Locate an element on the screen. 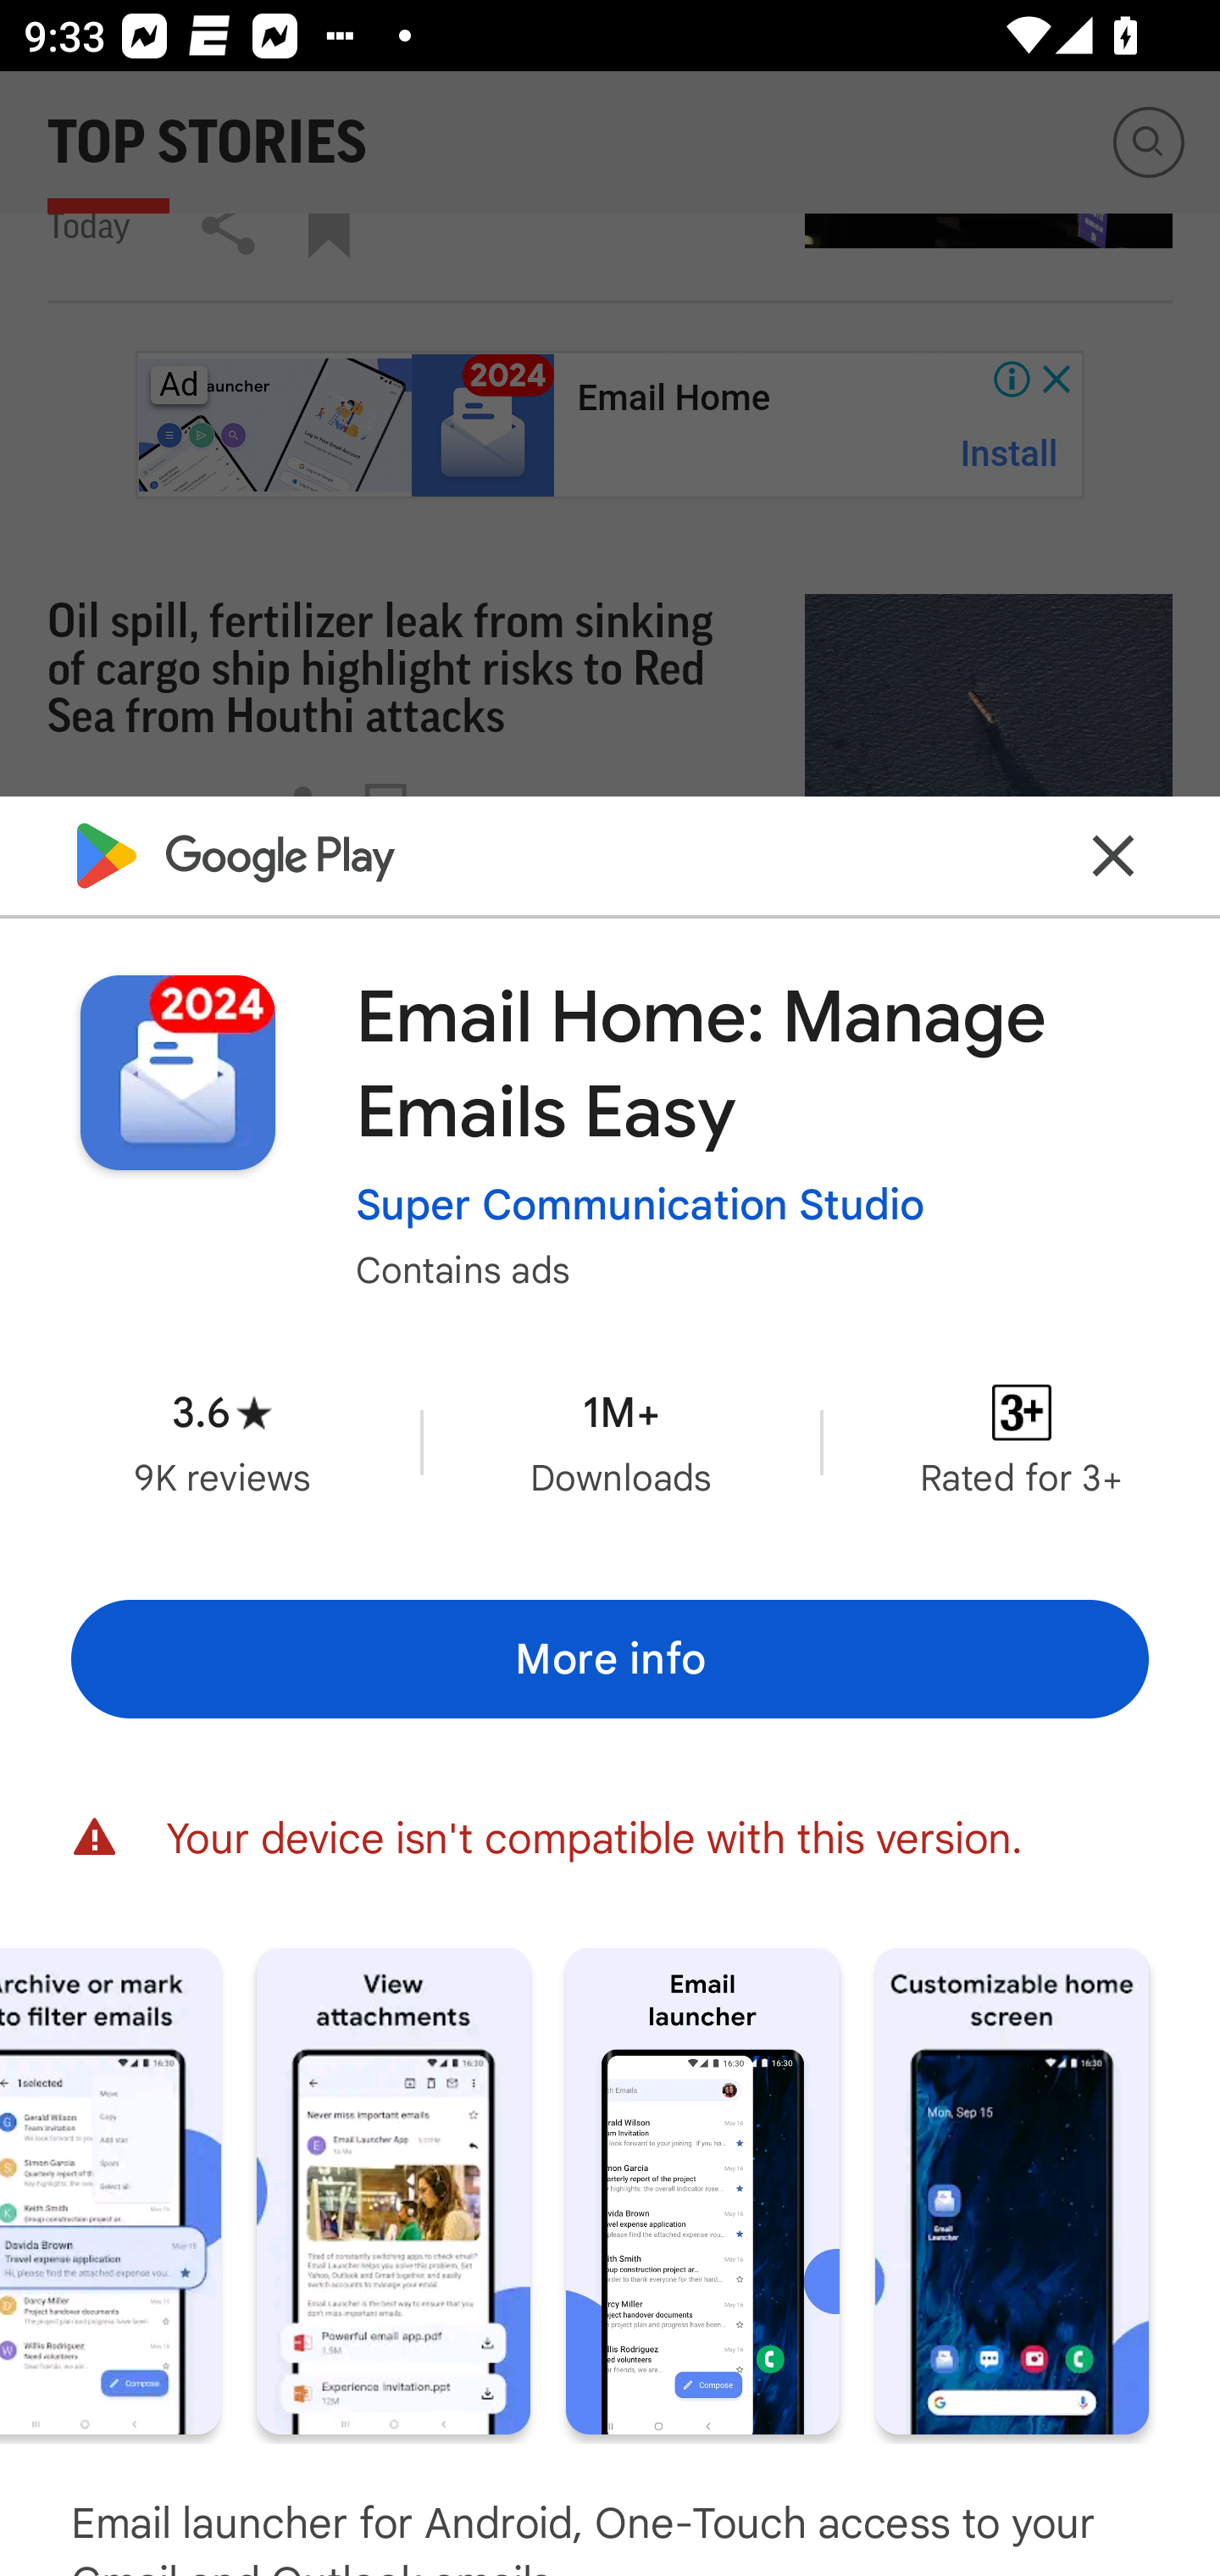  Super Communication Studio is located at coordinates (640, 1204).